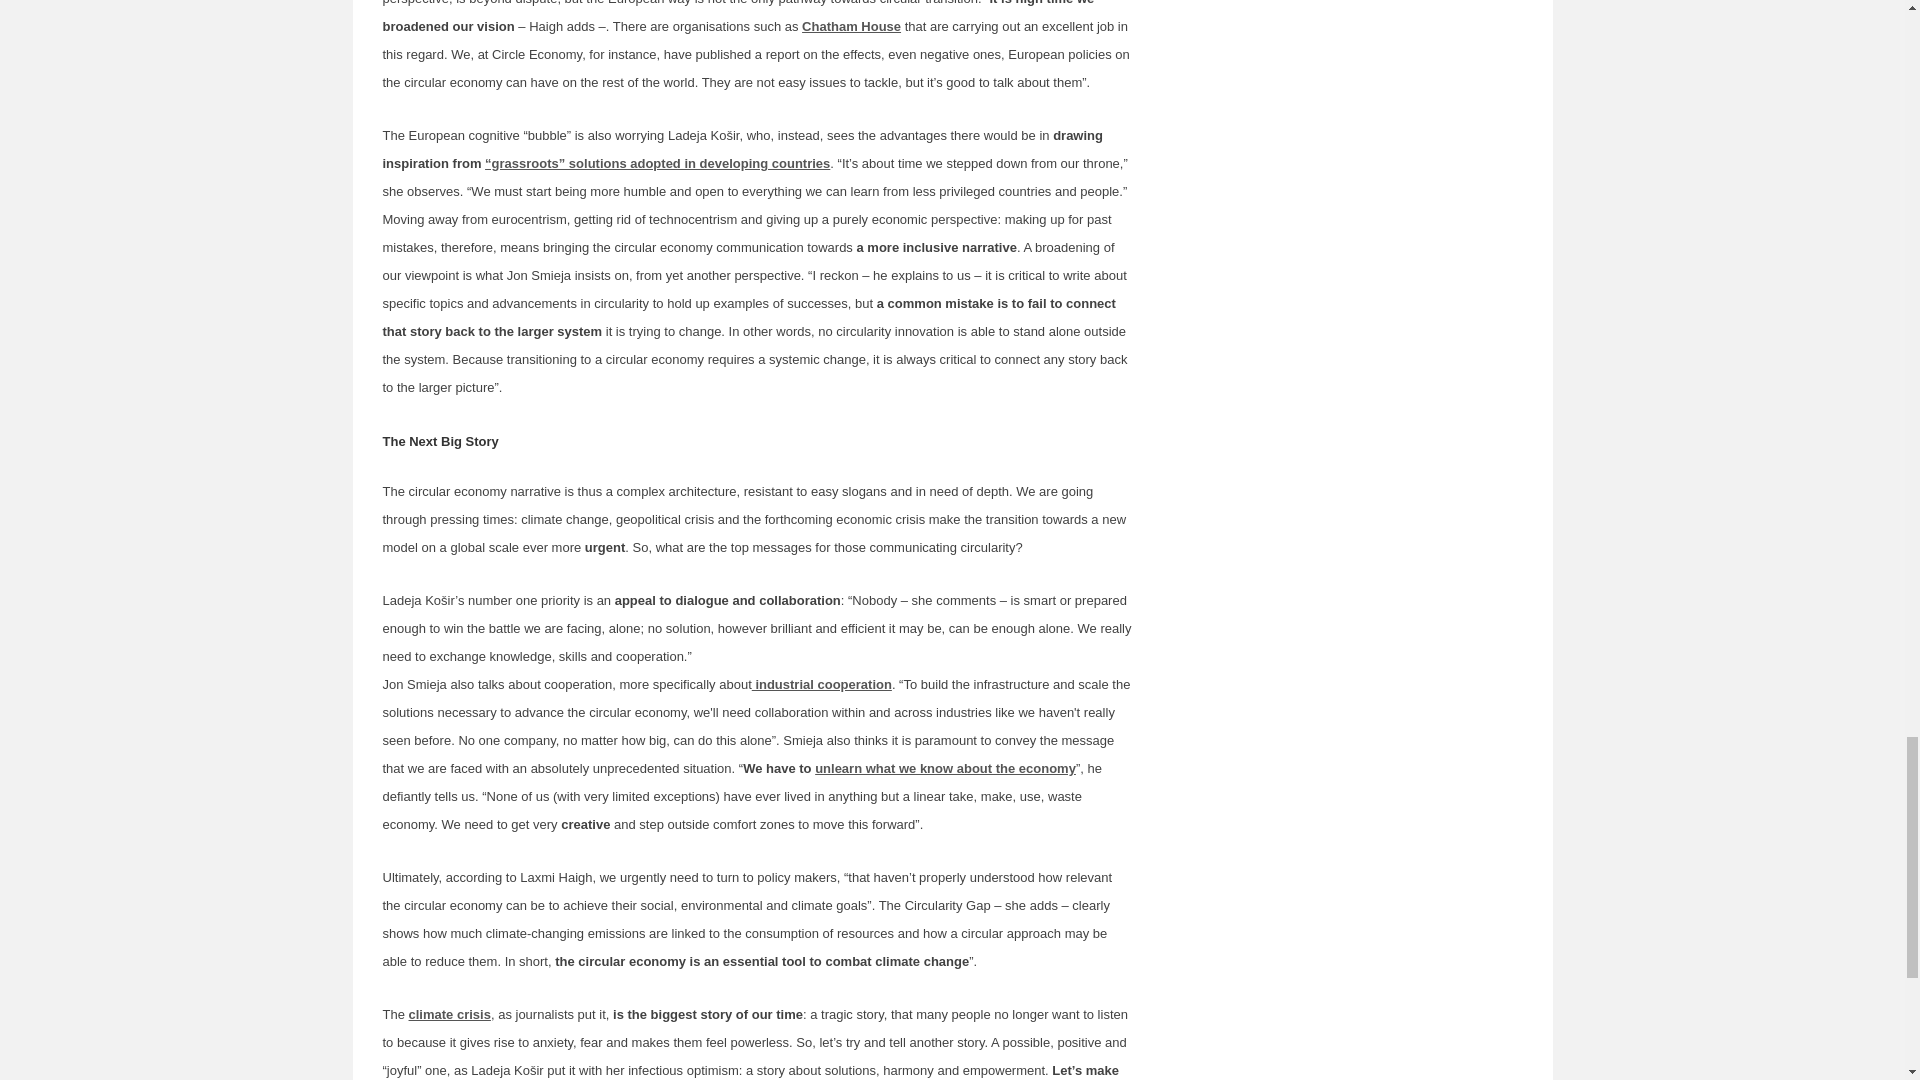 The width and height of the screenshot is (1920, 1080). I want to click on climate crisis, so click(450, 1014).